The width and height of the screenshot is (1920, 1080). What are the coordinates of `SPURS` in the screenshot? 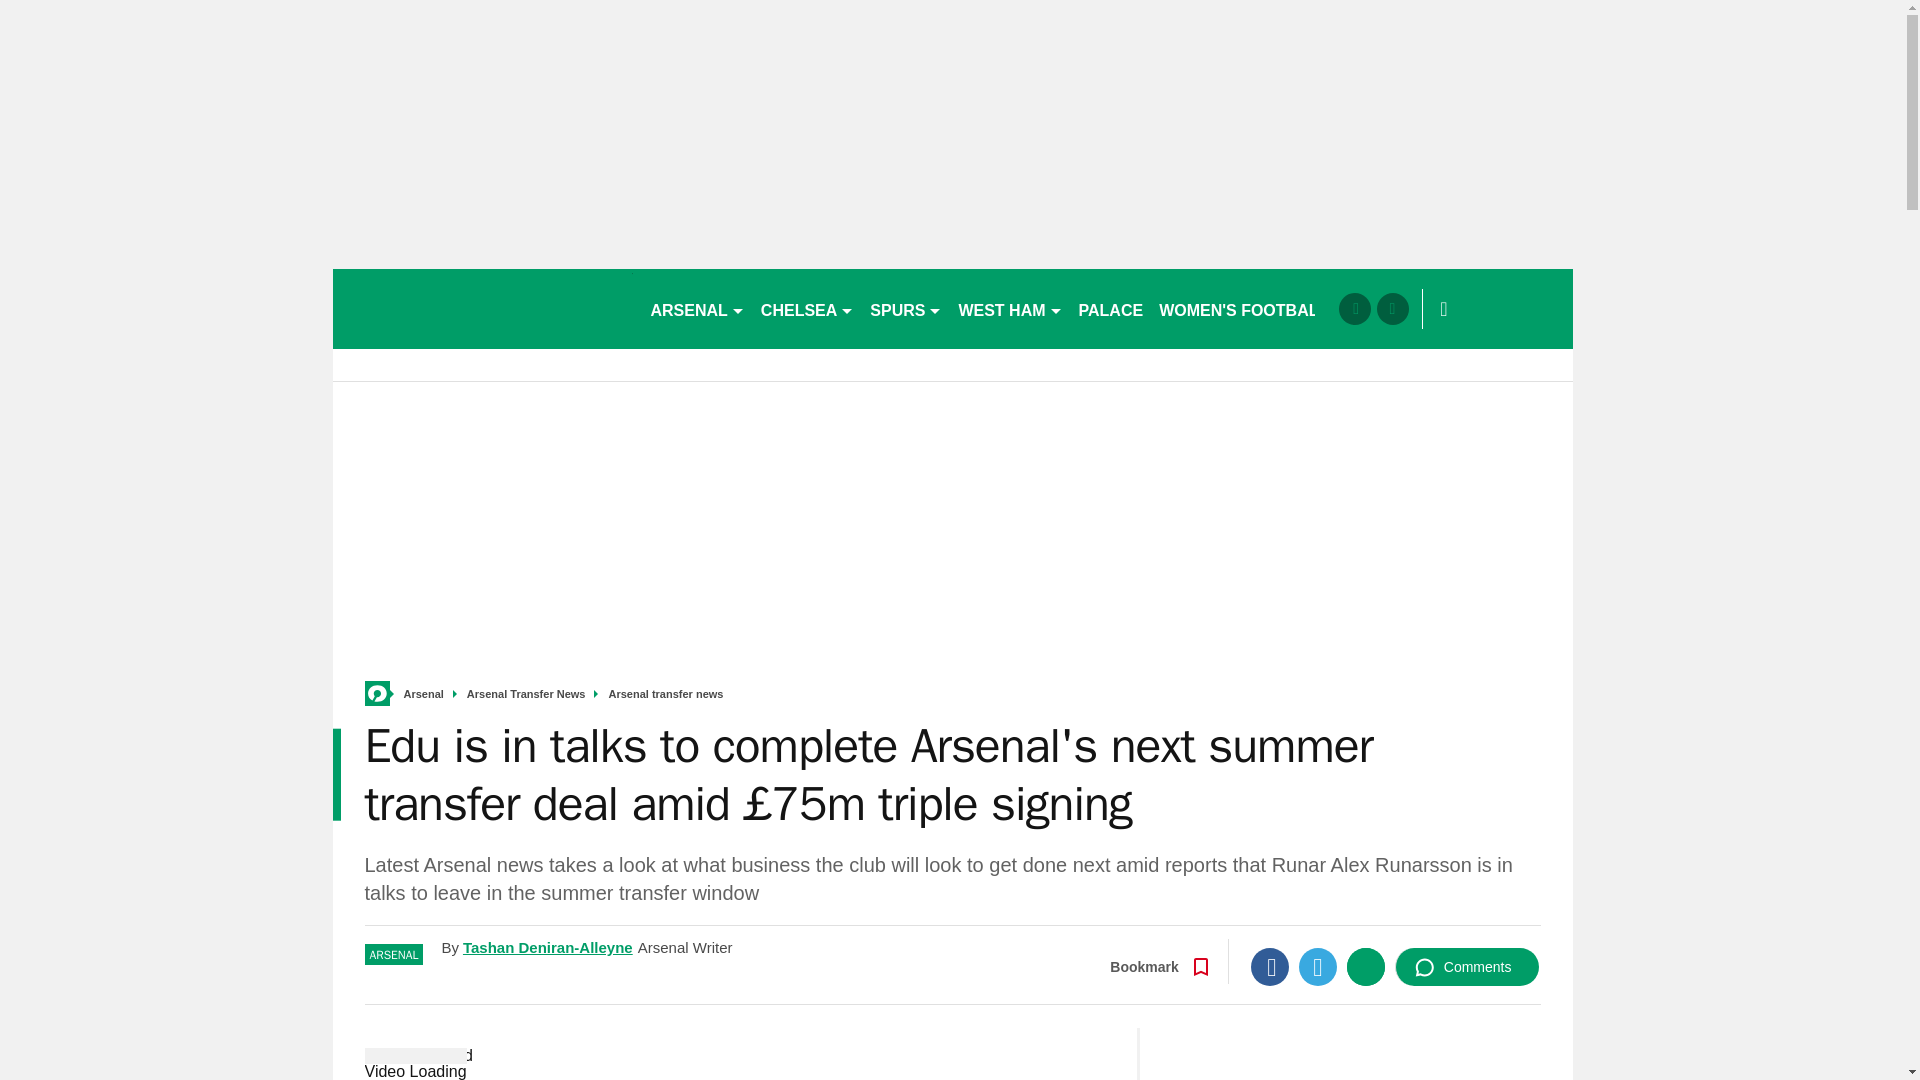 It's located at (906, 308).